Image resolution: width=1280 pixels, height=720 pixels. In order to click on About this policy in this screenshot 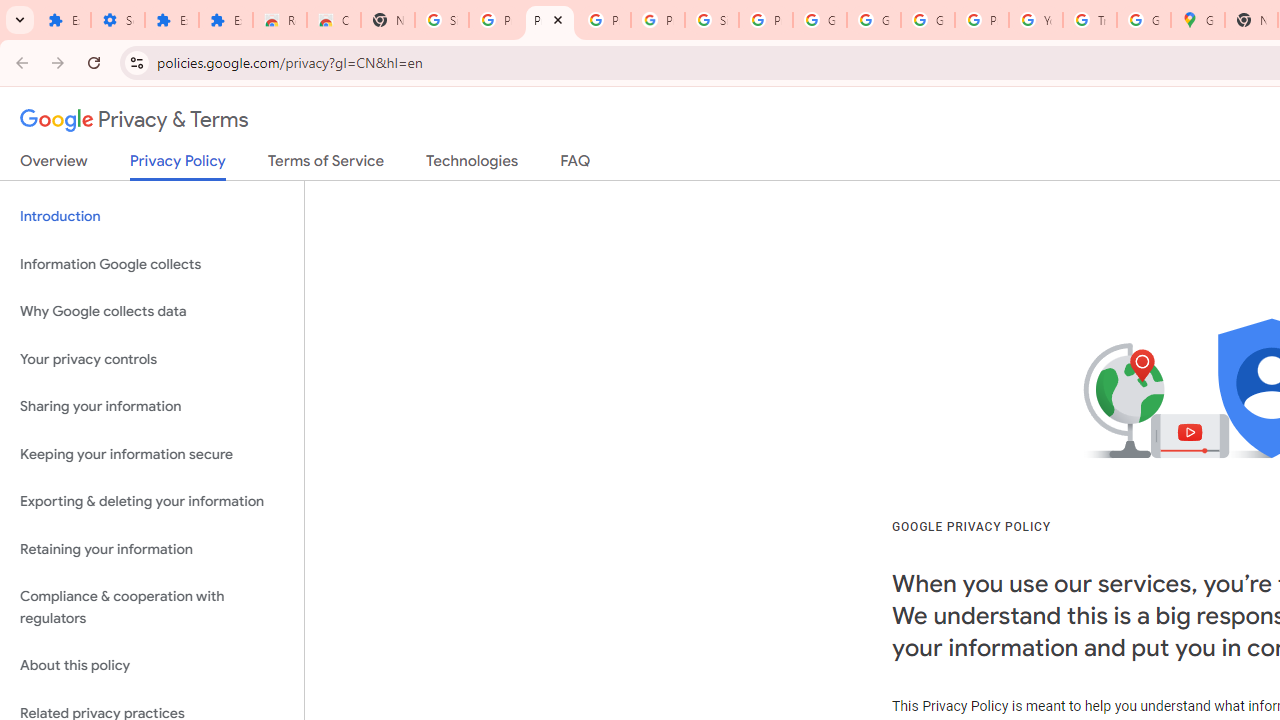, I will do `click(152, 666)`.